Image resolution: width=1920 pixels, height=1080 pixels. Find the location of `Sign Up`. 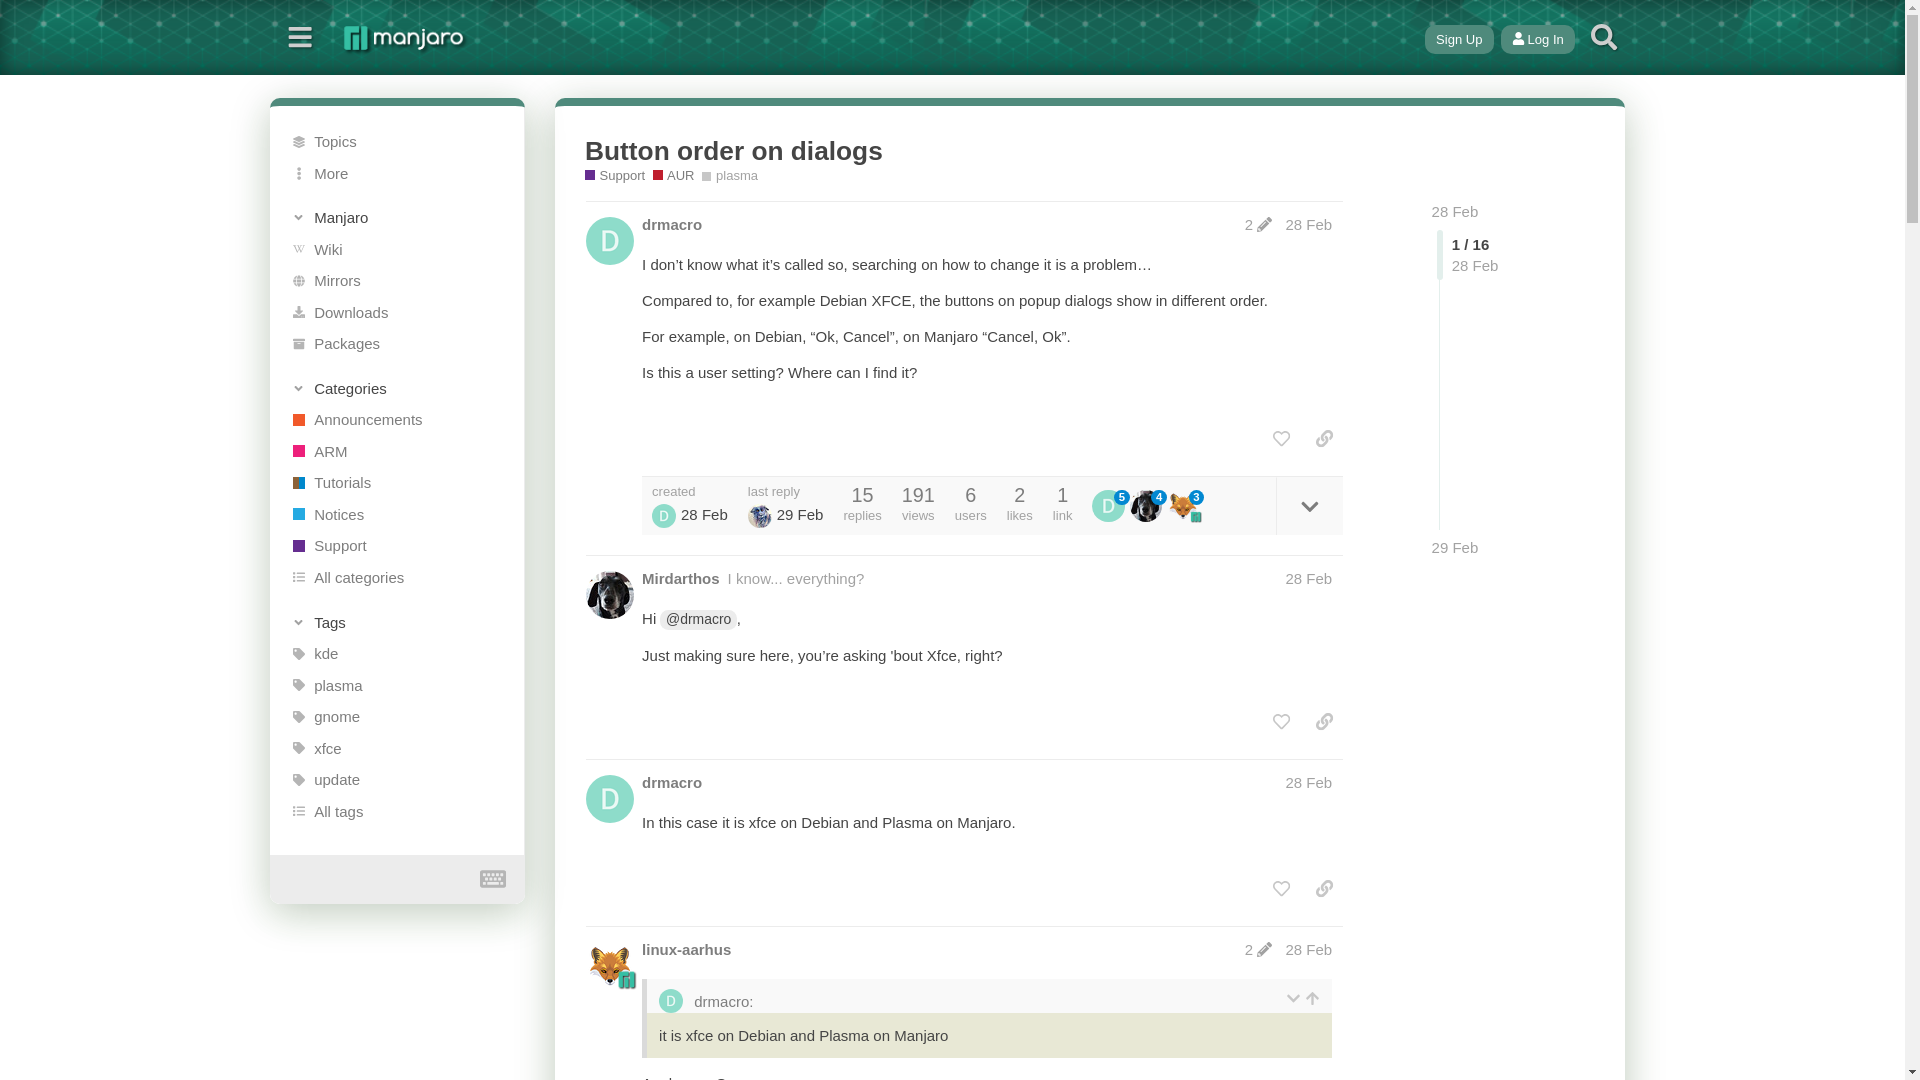

Sign Up is located at coordinates (1458, 38).